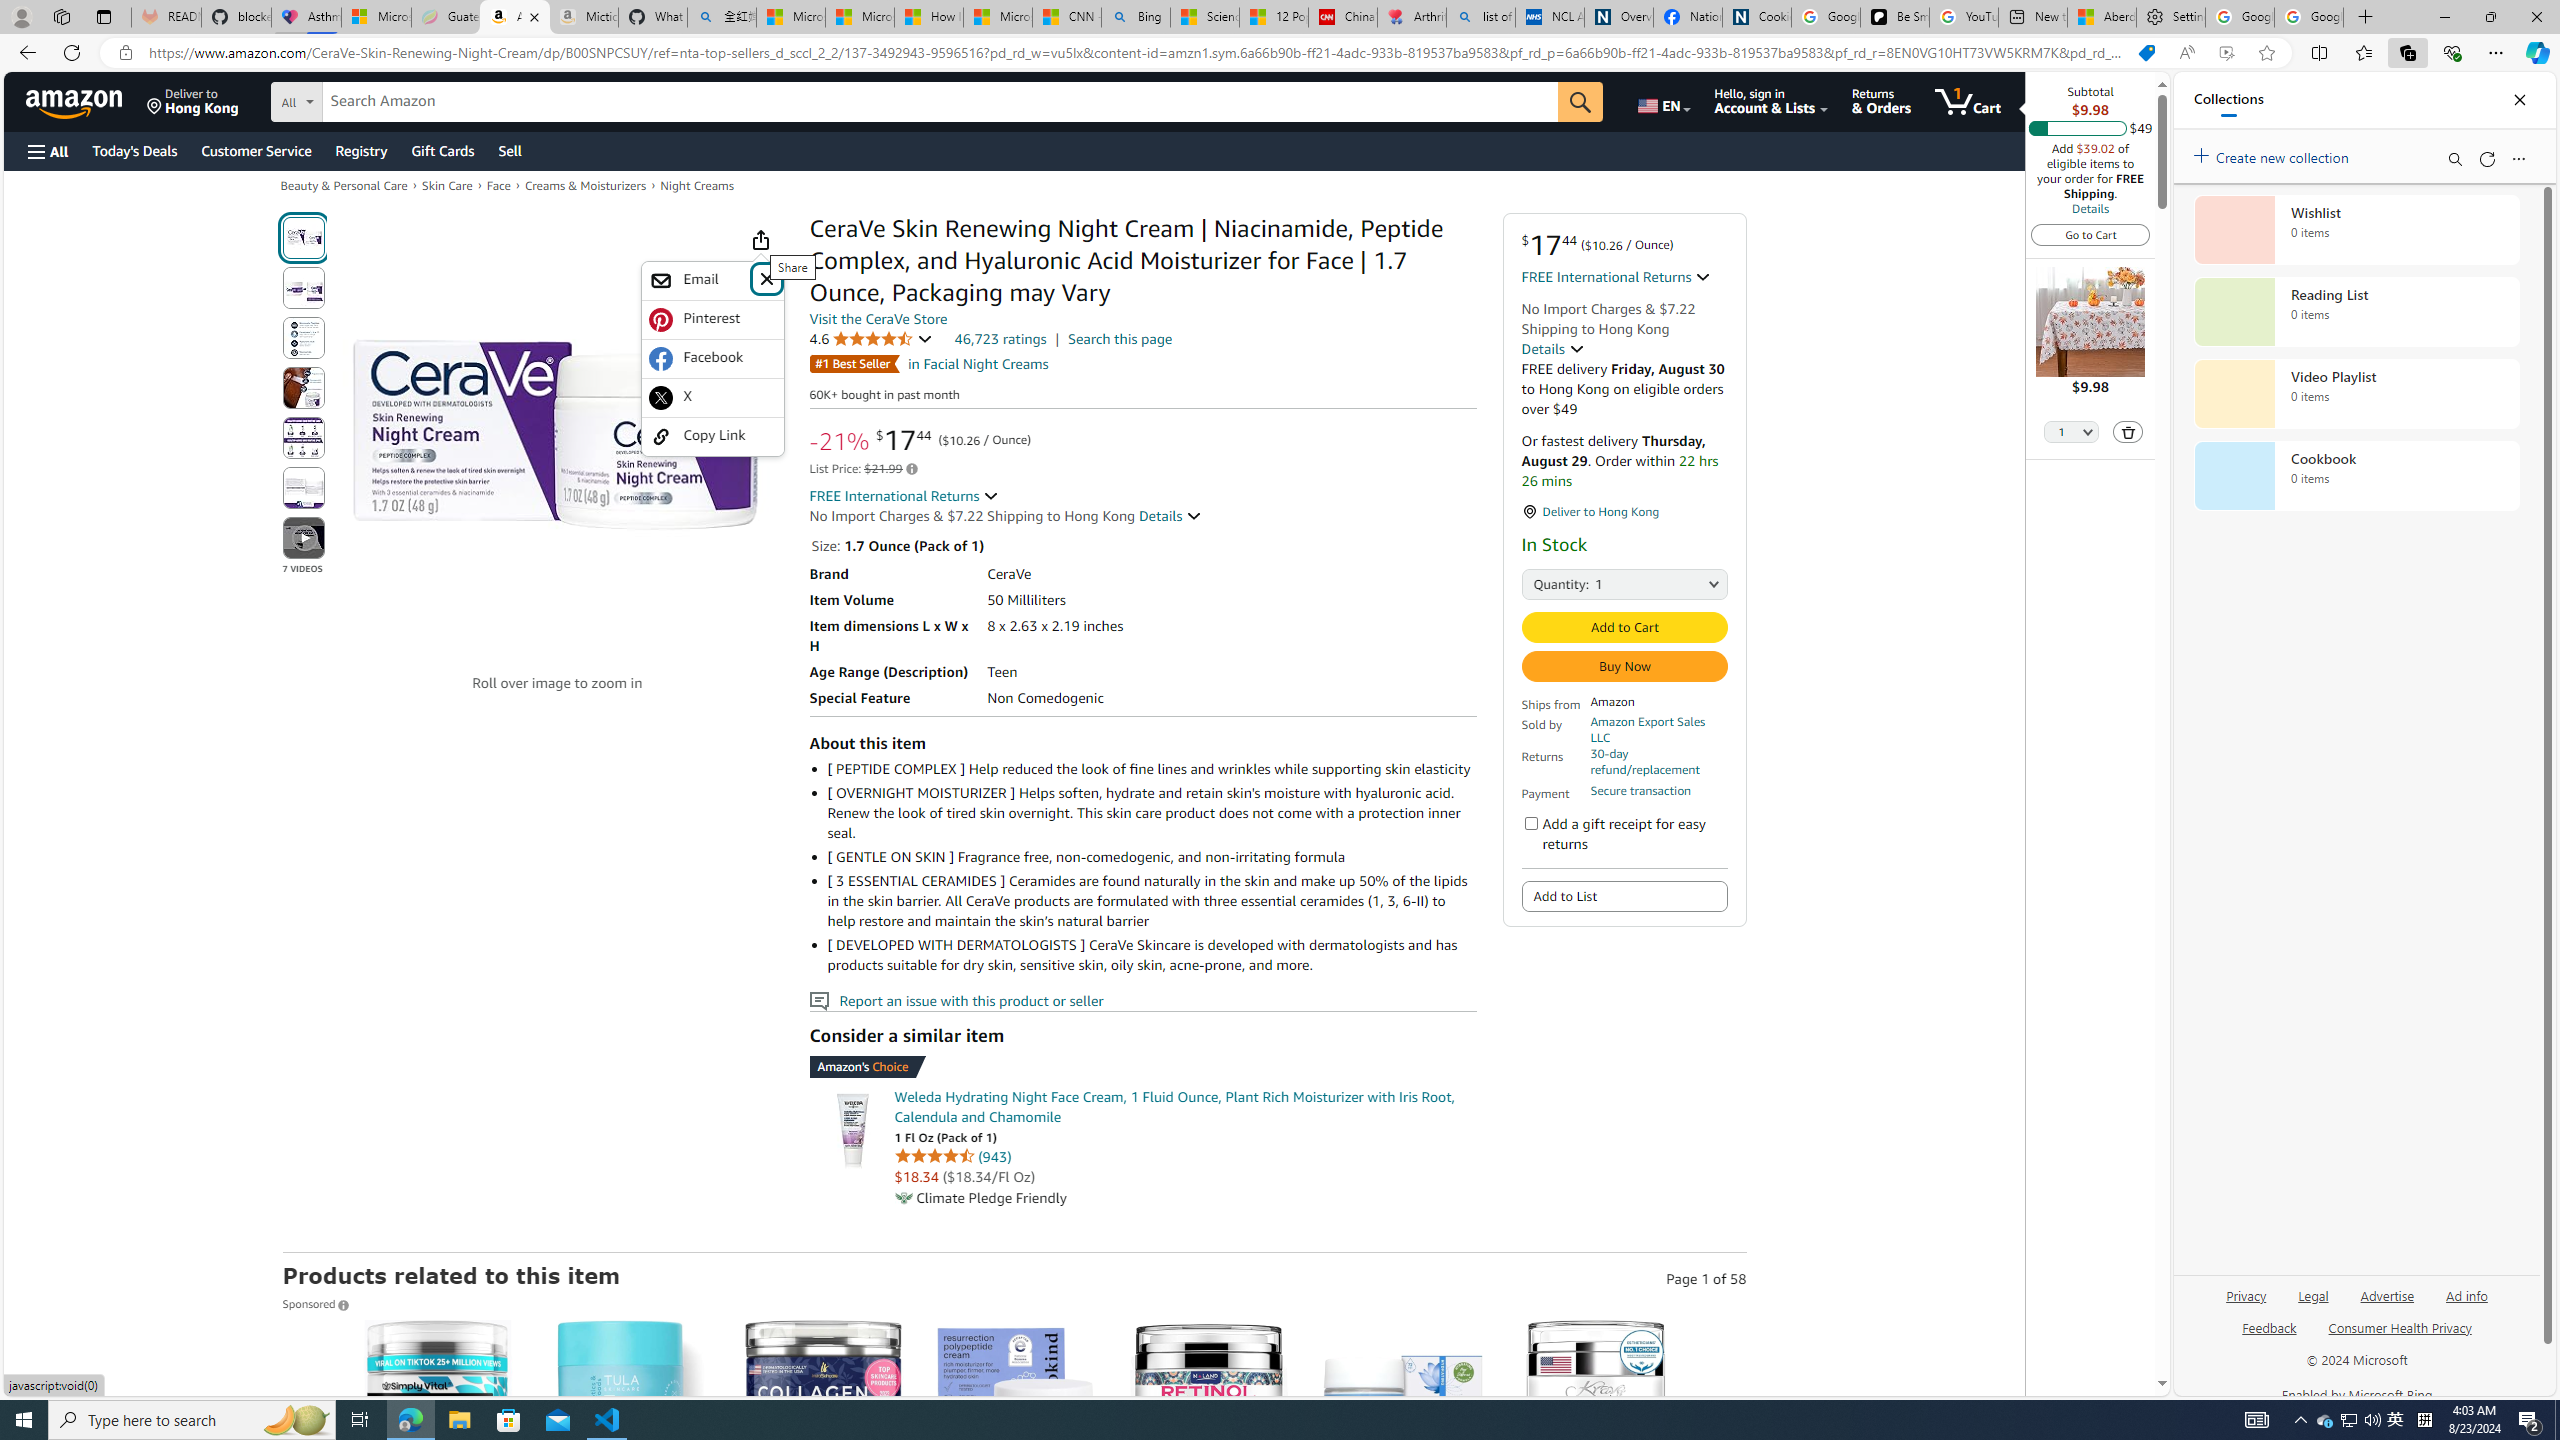 Image resolution: width=2560 pixels, height=1440 pixels. I want to click on Video Playlist collection, 0 items, so click(2356, 394).